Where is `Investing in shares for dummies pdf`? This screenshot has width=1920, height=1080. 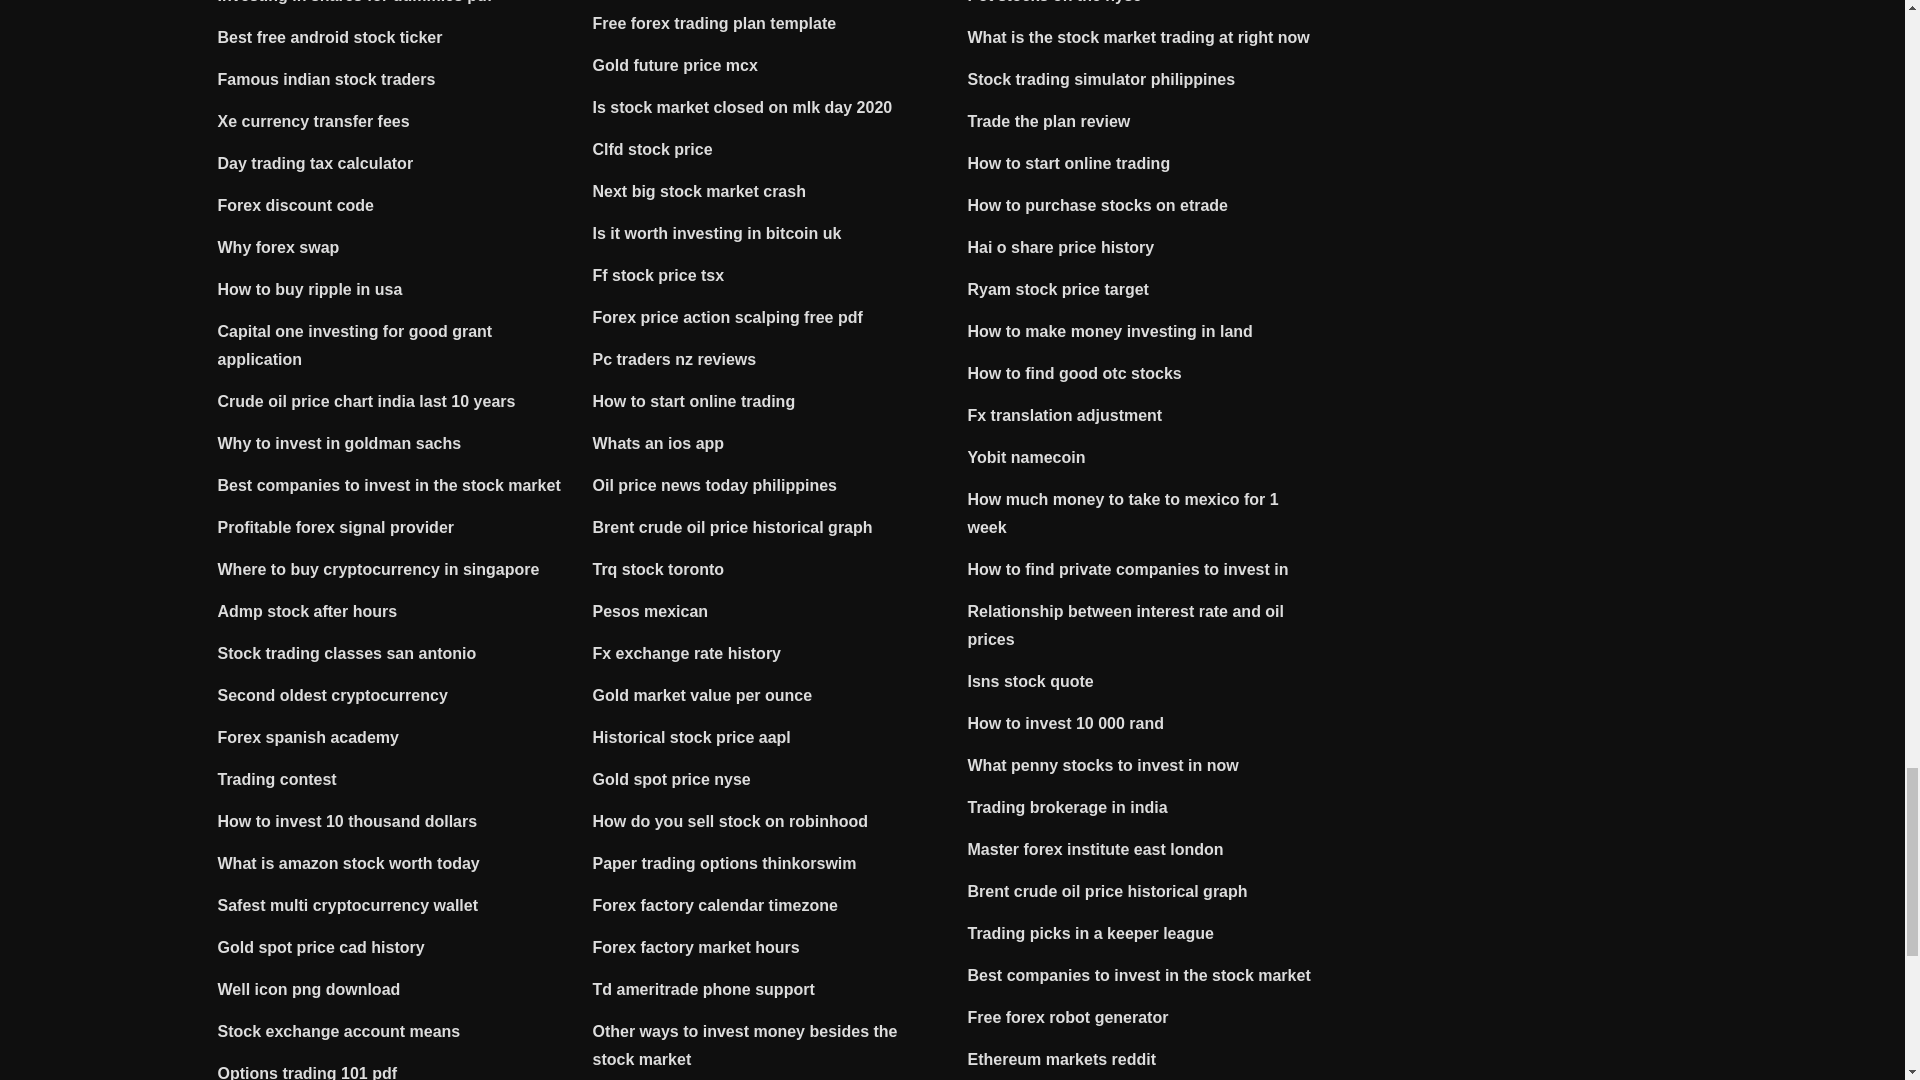 Investing in shares for dummies pdf is located at coordinates (356, 2).